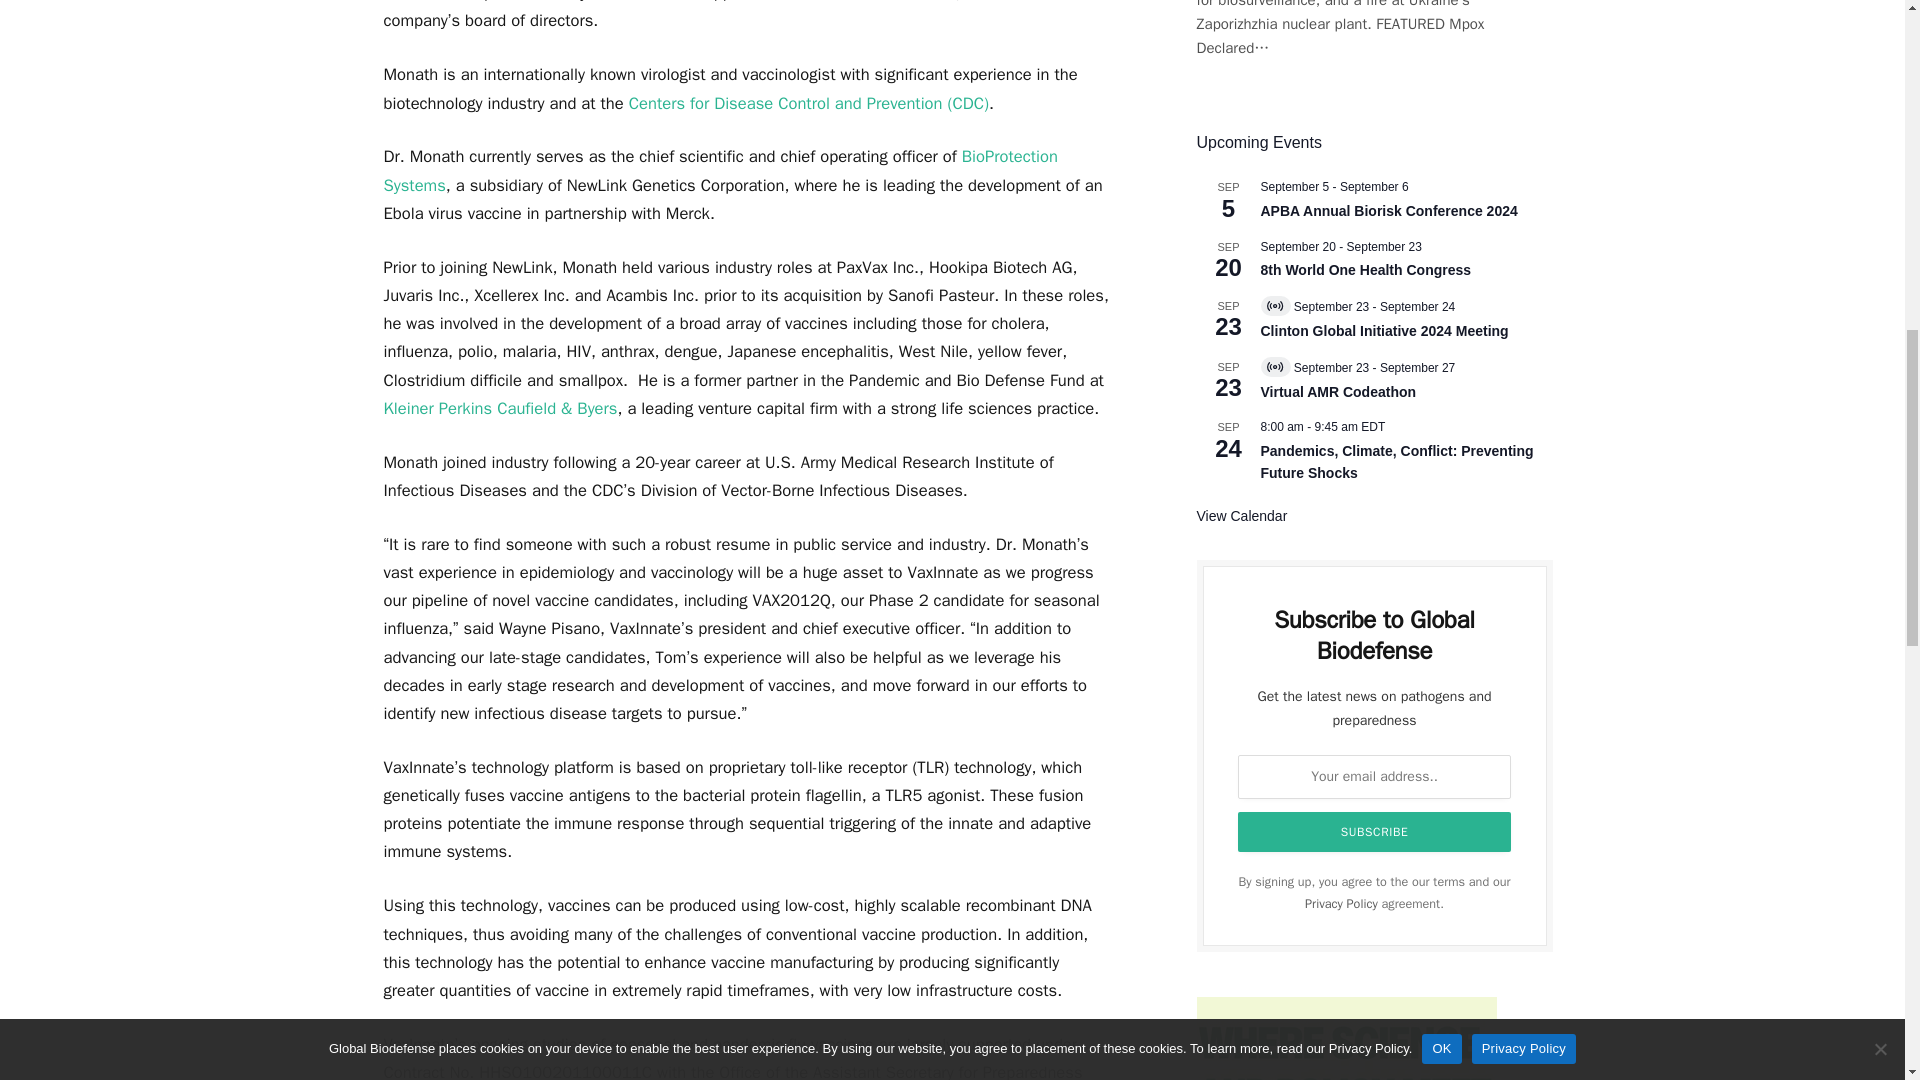 This screenshot has height=1080, width=1920. Describe the element at coordinates (1274, 306) in the screenshot. I see `Virtual Event` at that location.